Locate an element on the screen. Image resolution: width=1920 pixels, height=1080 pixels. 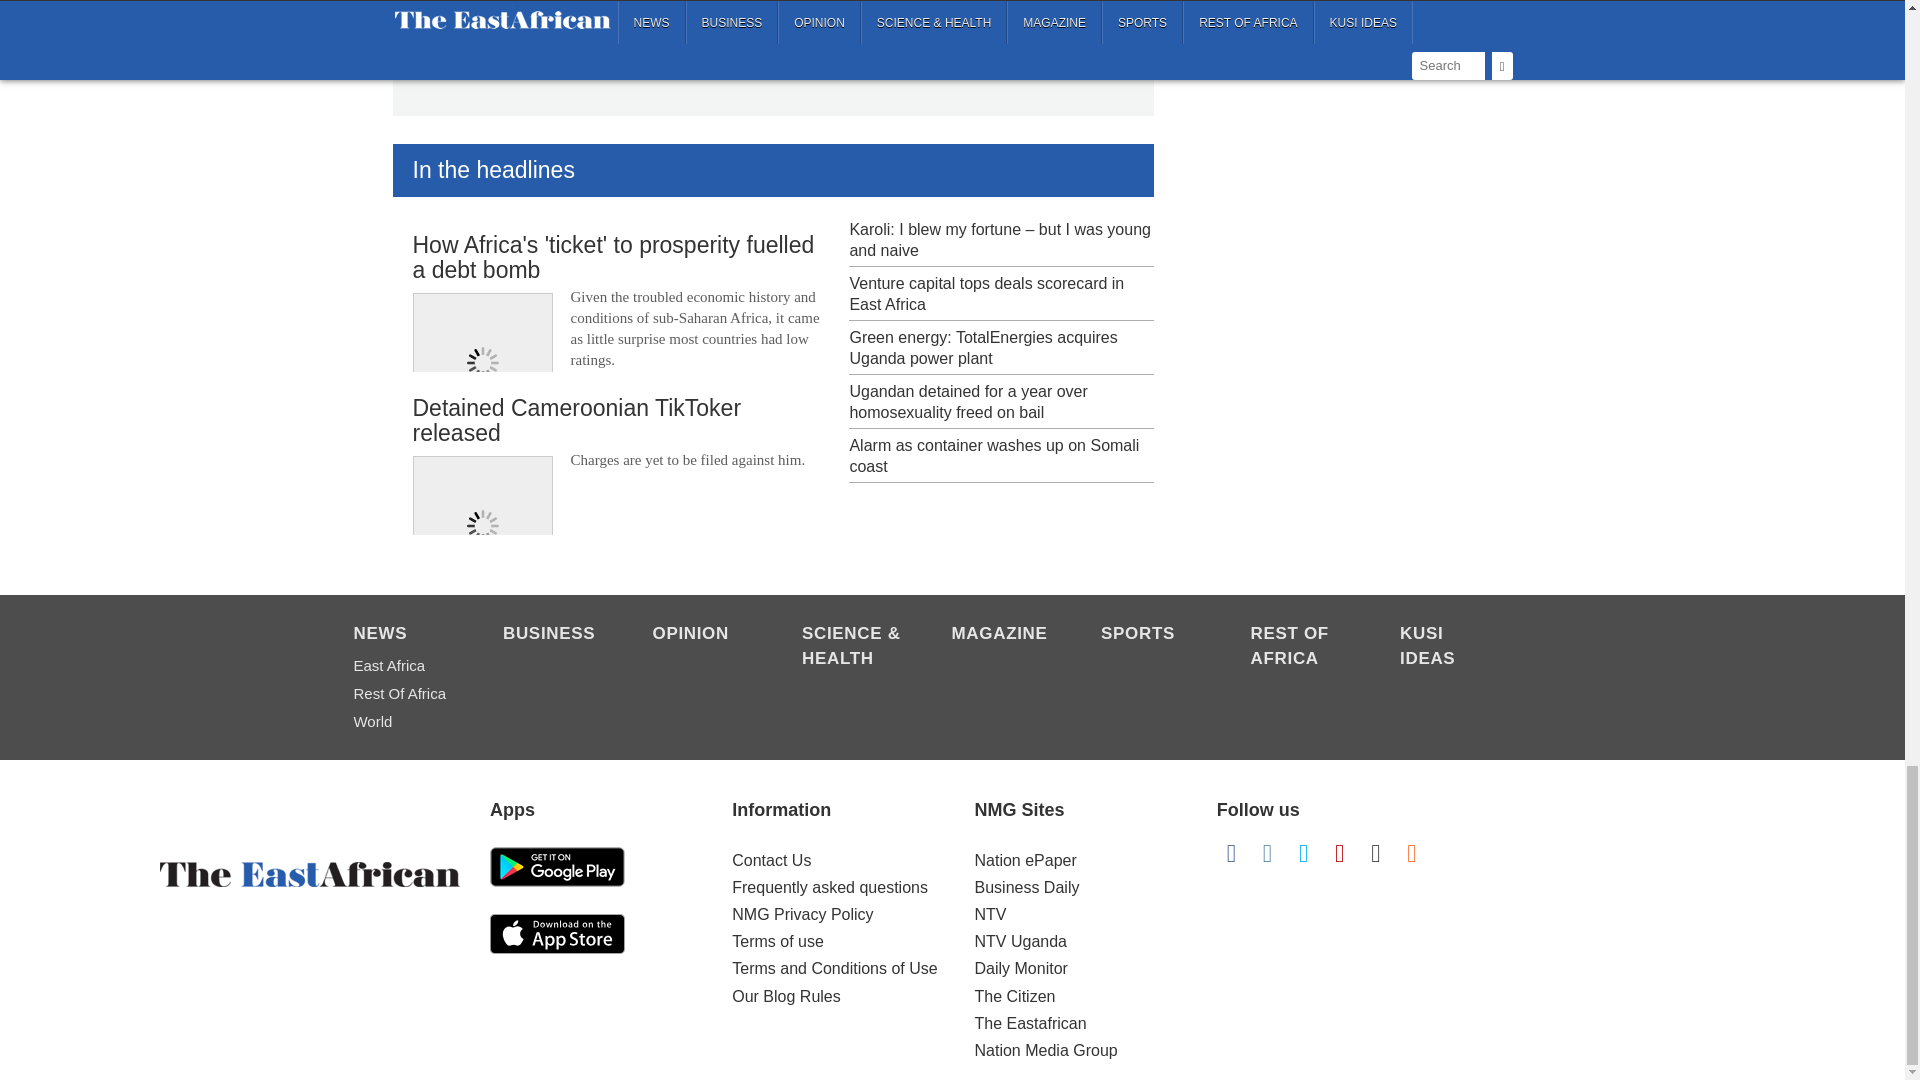
Our Blog Rules is located at coordinates (786, 996).